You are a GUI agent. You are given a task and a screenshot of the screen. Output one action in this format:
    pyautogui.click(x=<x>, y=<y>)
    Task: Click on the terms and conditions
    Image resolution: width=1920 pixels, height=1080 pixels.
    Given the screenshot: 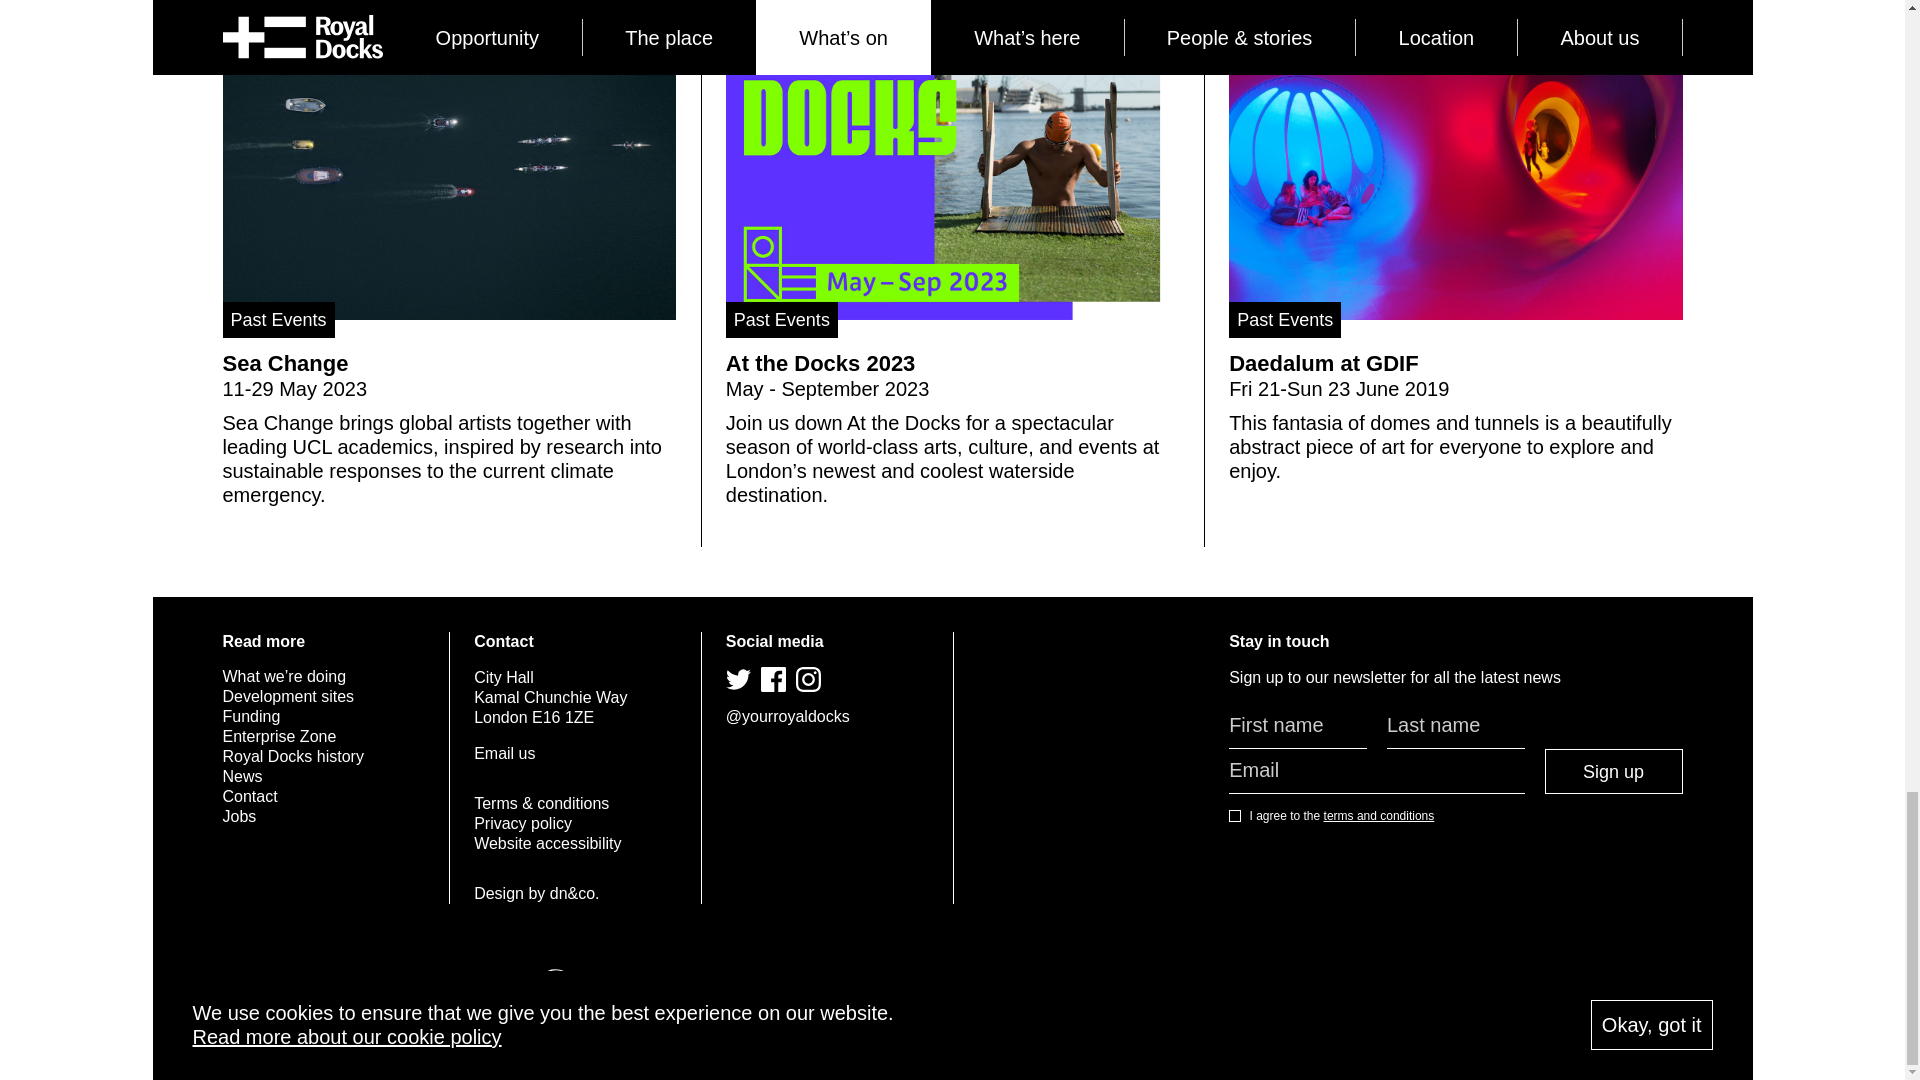 What is the action you would take?
    pyautogui.click(x=1379, y=815)
    